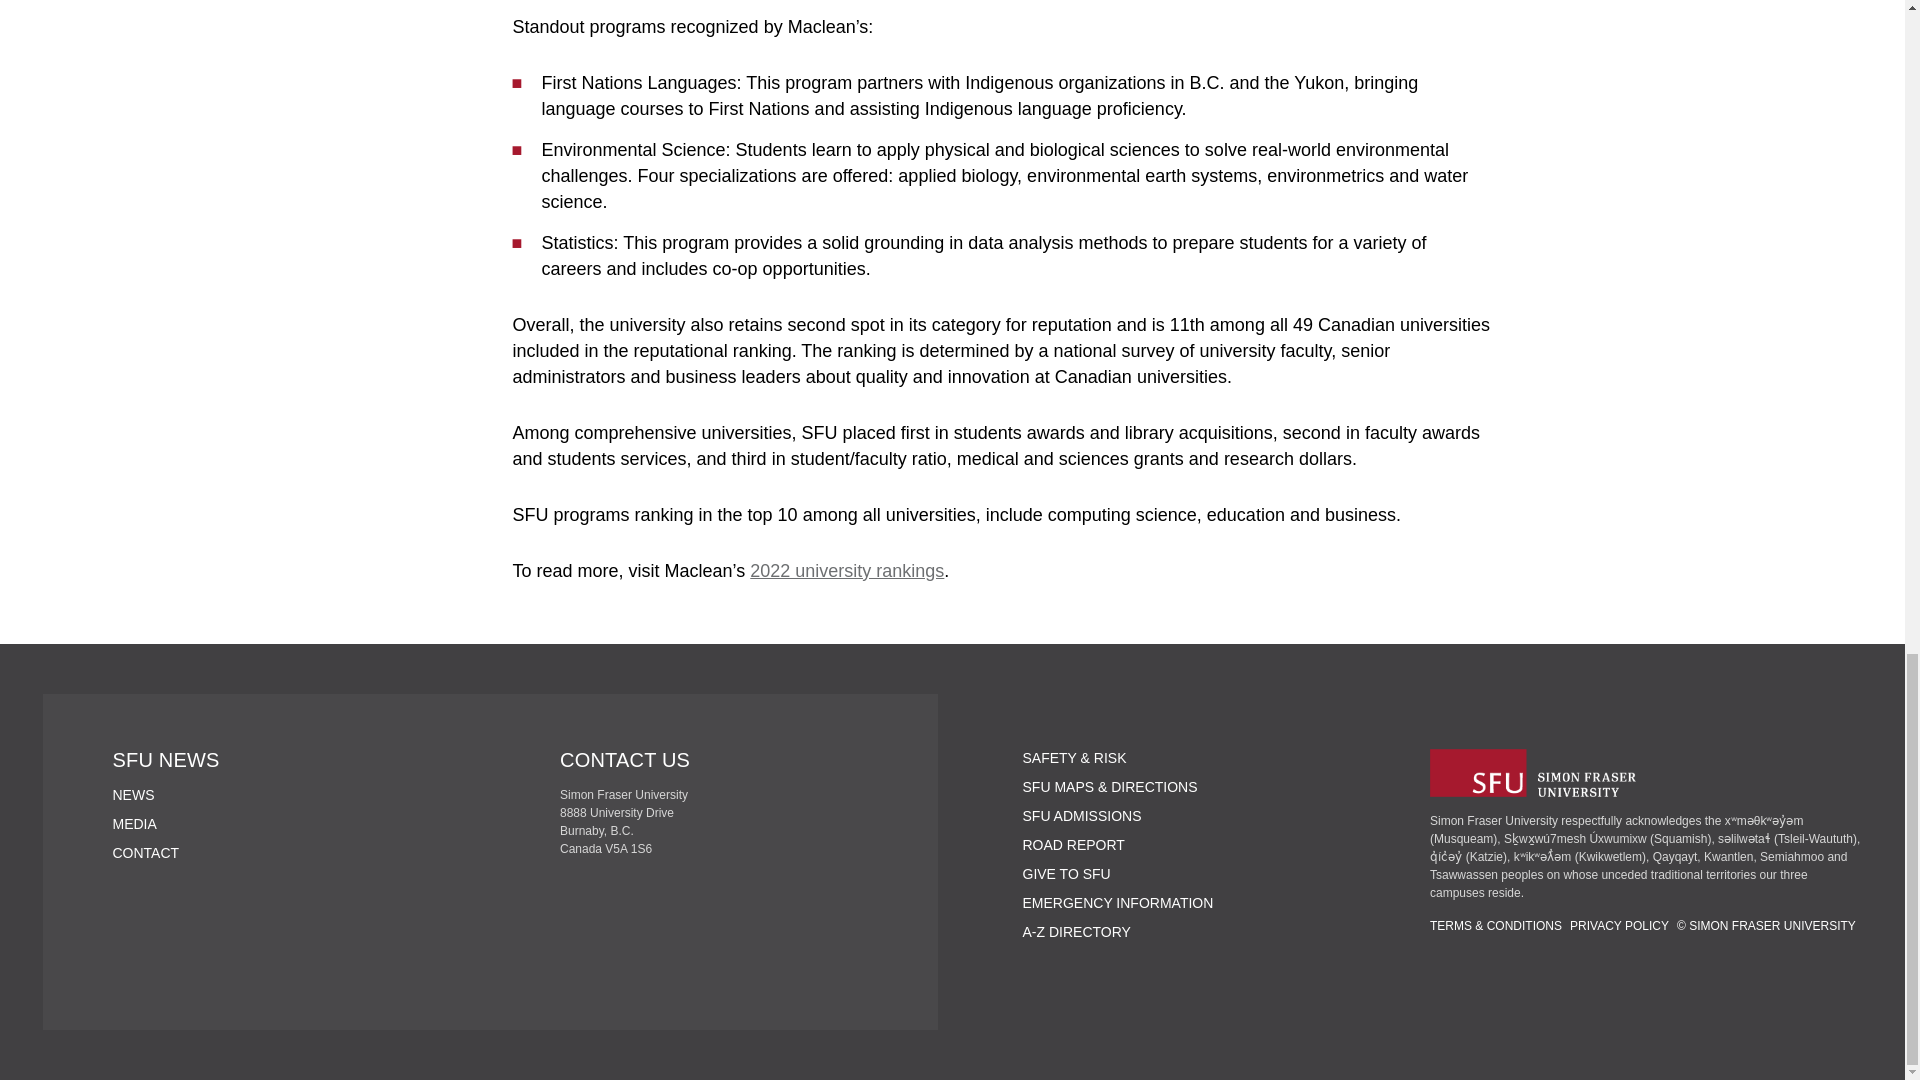 This screenshot has width=1920, height=1080. What do you see at coordinates (847, 570) in the screenshot?
I see `2022 university rankings` at bounding box center [847, 570].